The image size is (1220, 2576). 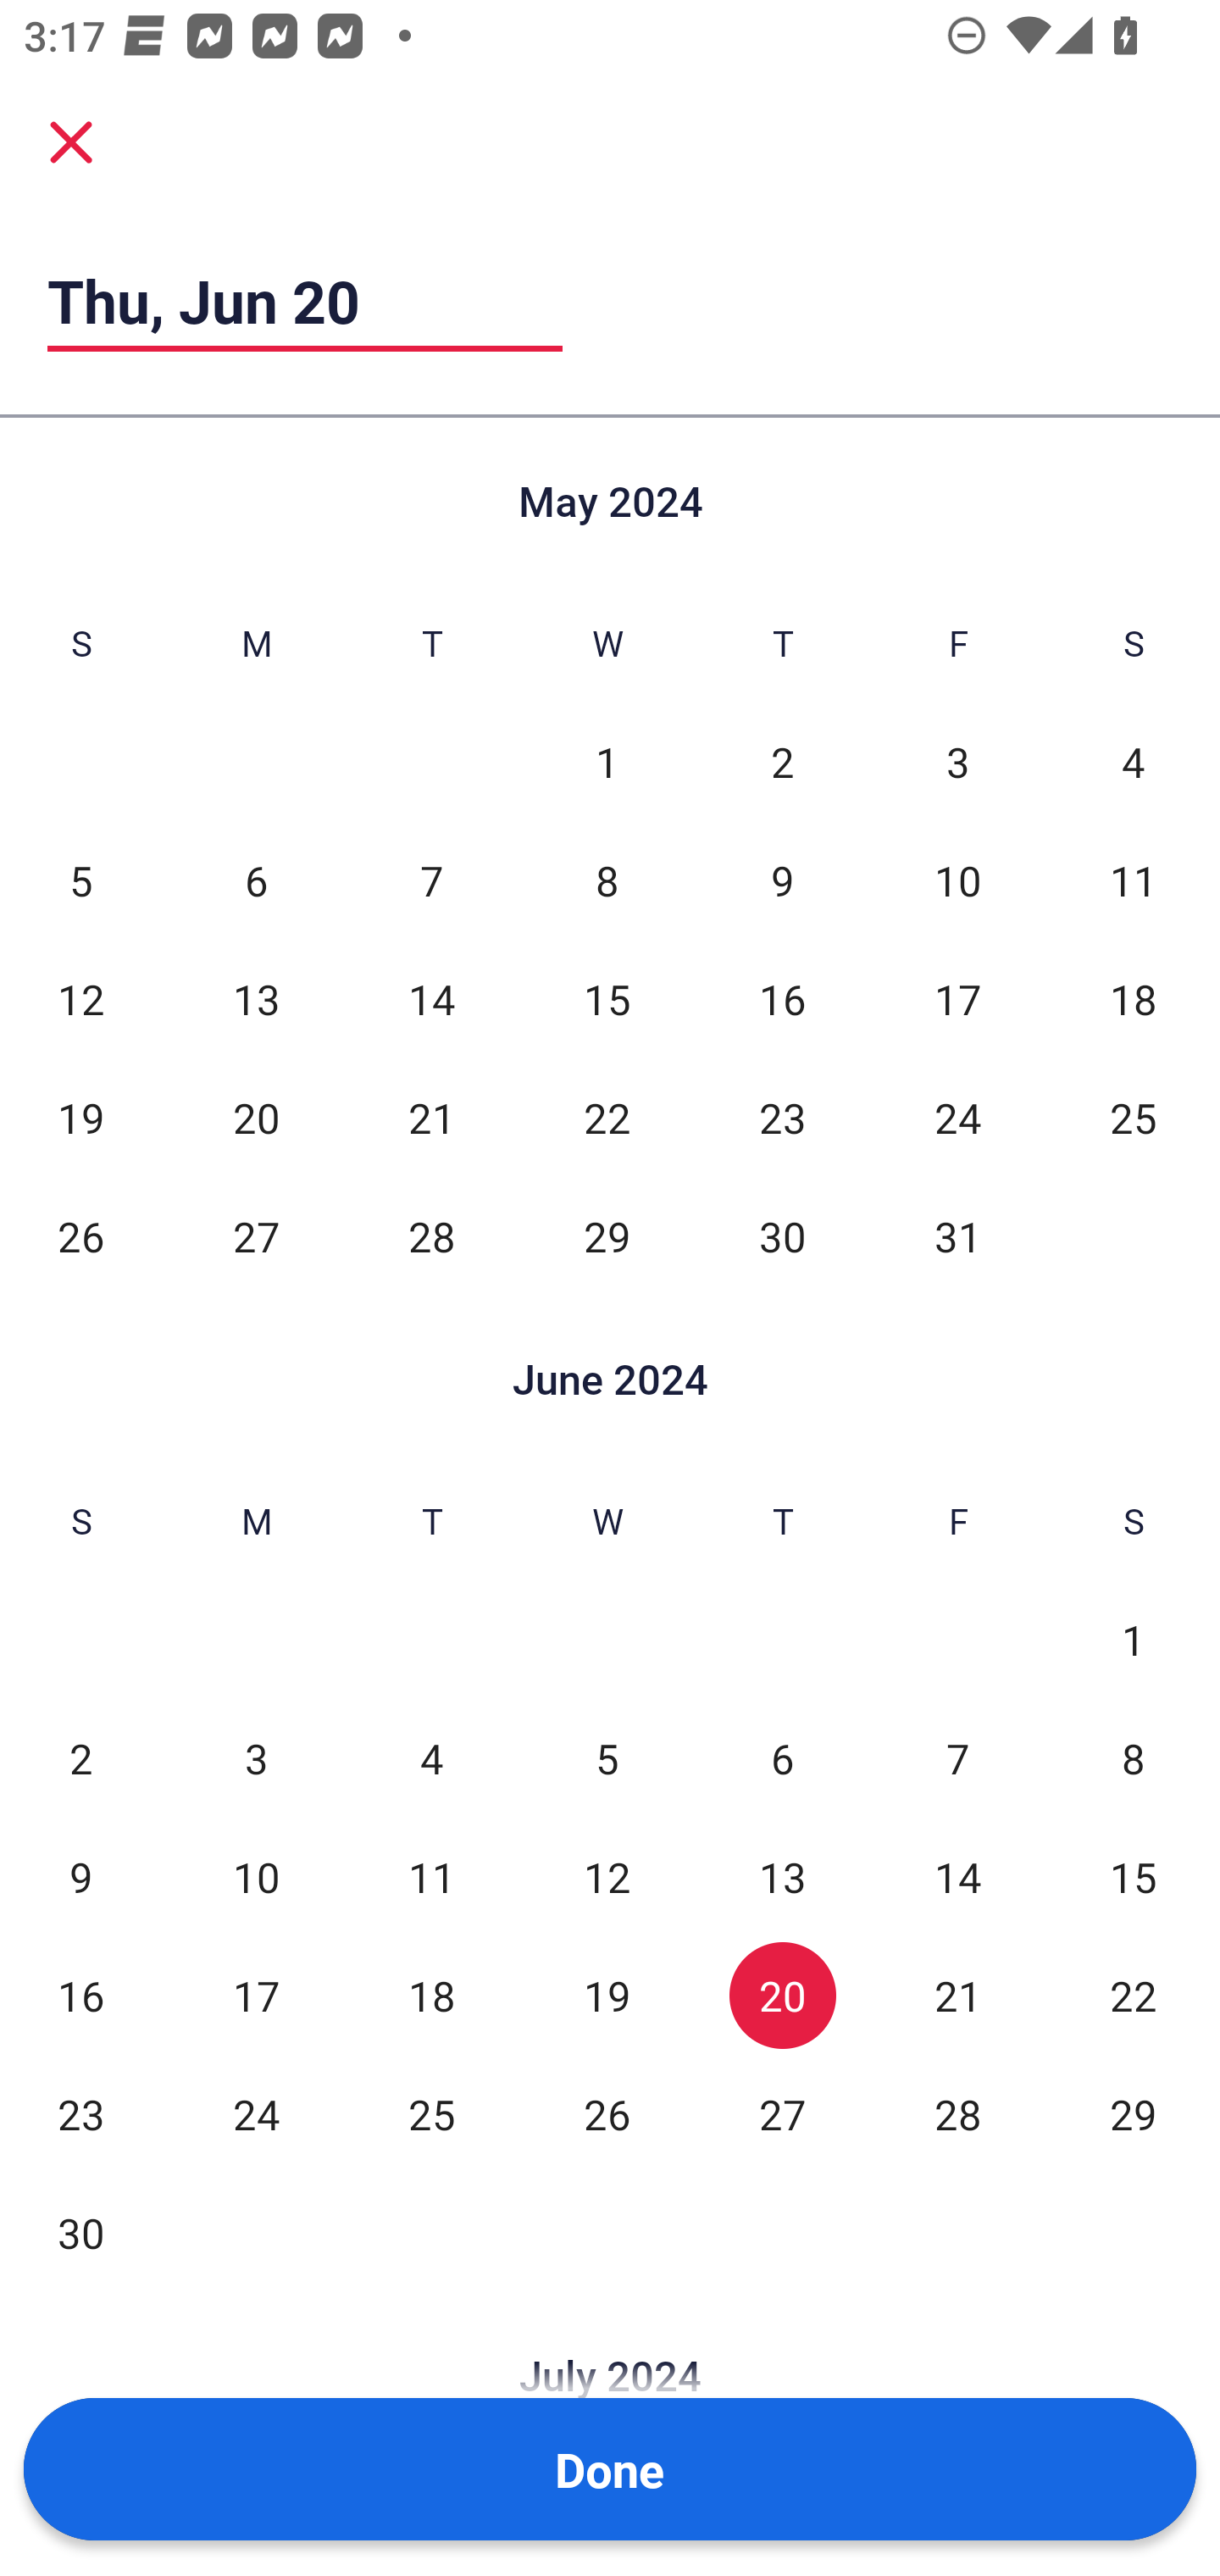 I want to click on 3 Fri, May 3, Not Selected, so click(x=957, y=762).